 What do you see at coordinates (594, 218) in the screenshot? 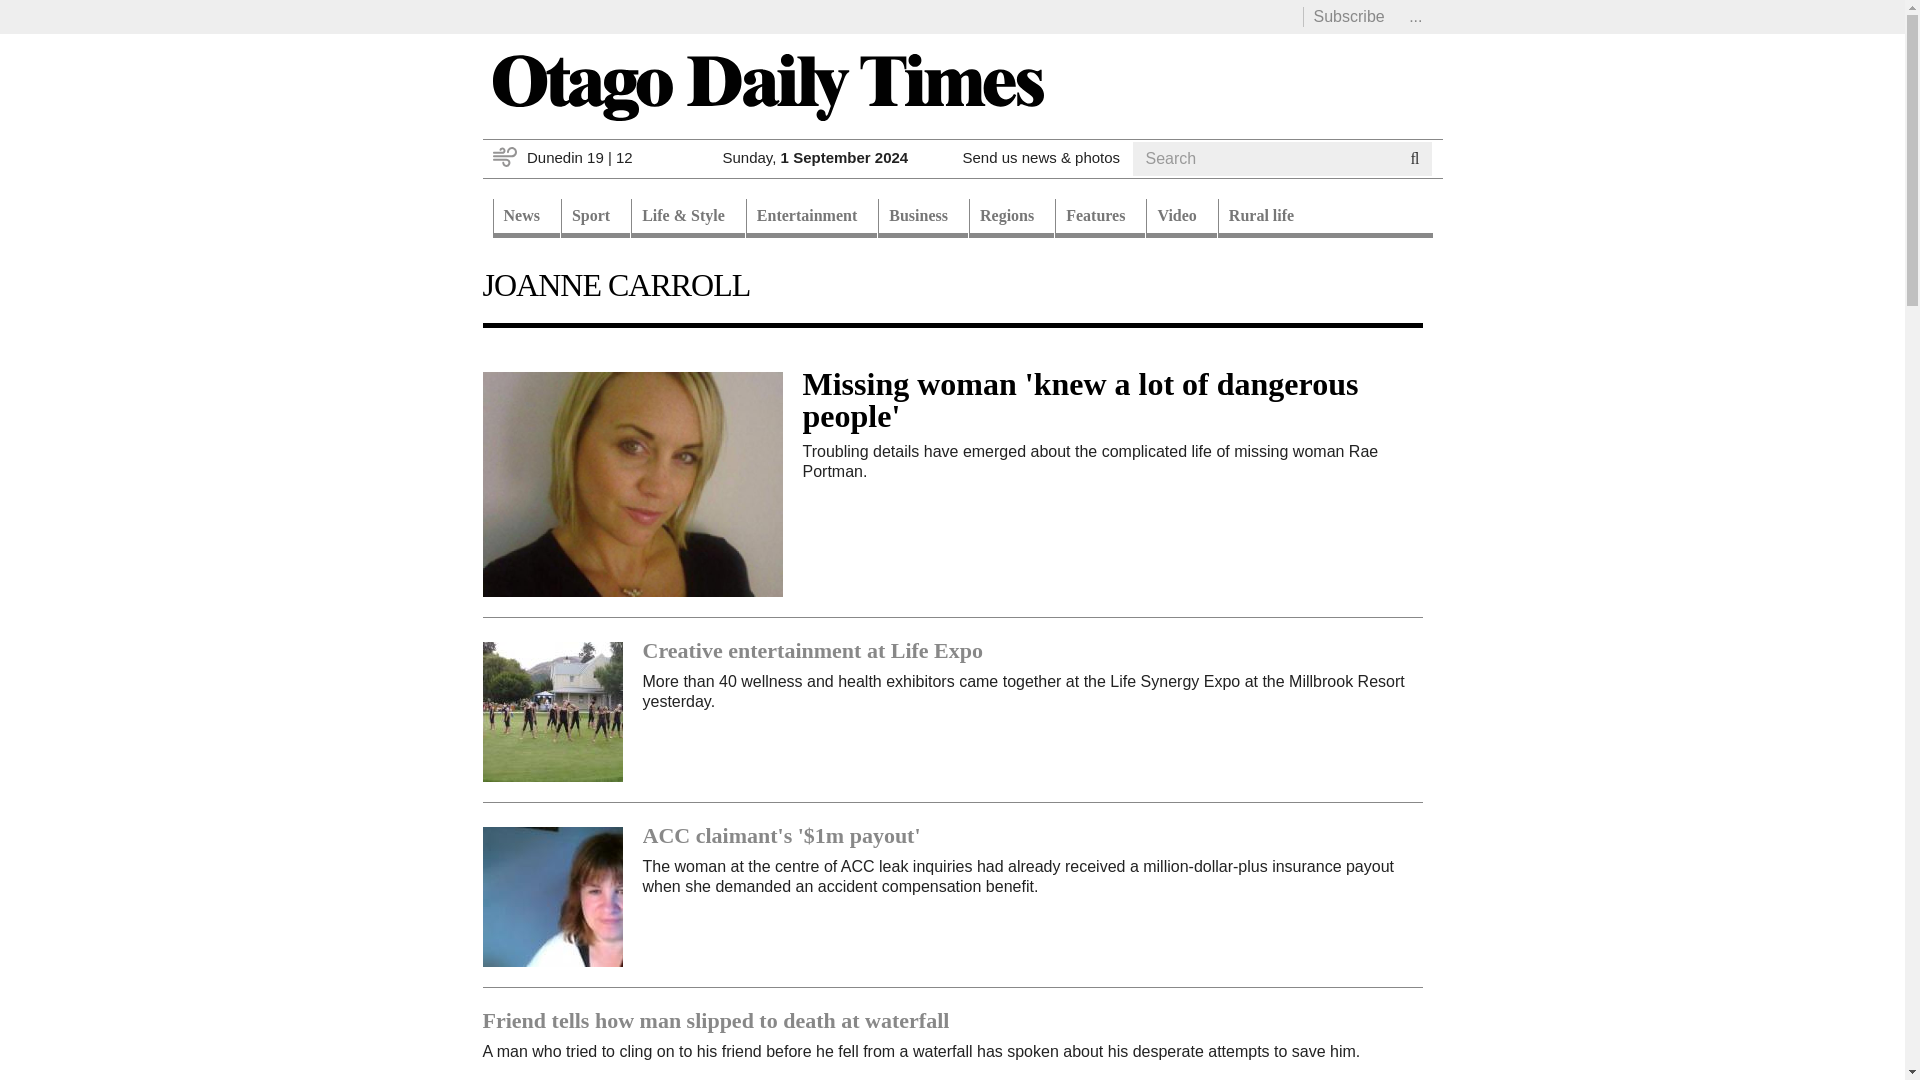
I see `Sport` at bounding box center [594, 218].